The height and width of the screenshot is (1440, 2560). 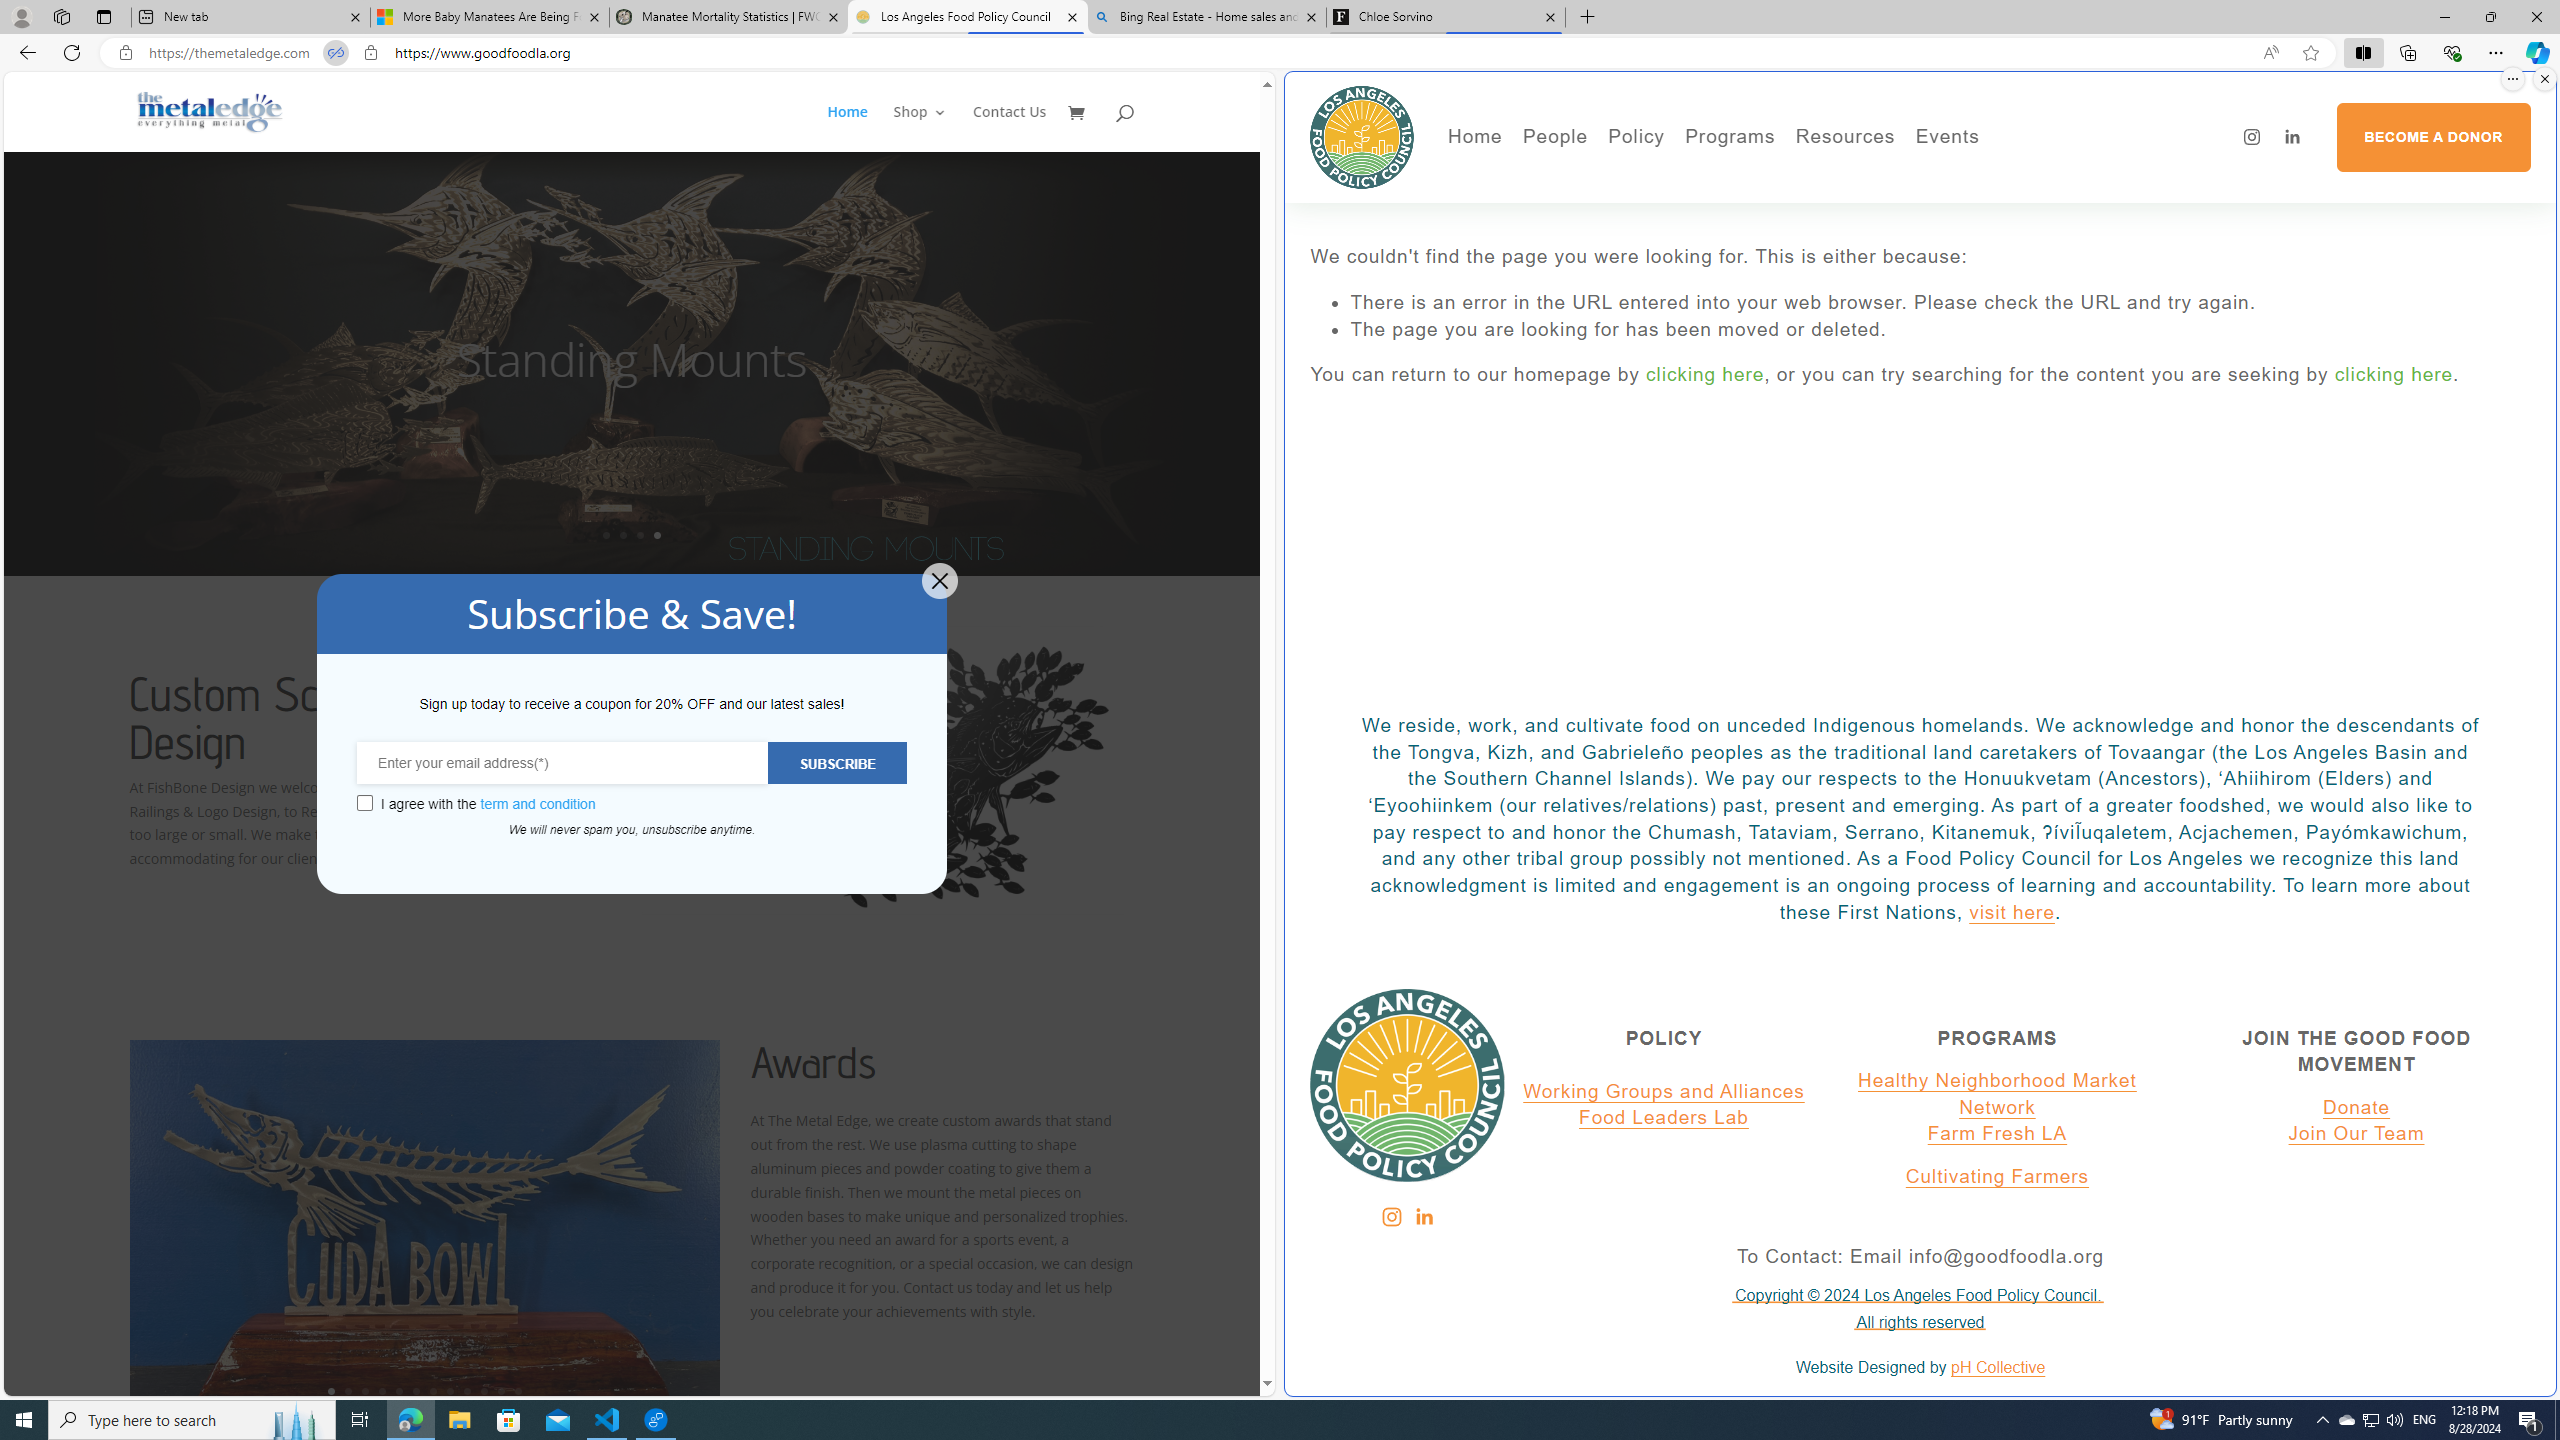 I want to click on Farm Fresh LA, so click(x=1998, y=1134).